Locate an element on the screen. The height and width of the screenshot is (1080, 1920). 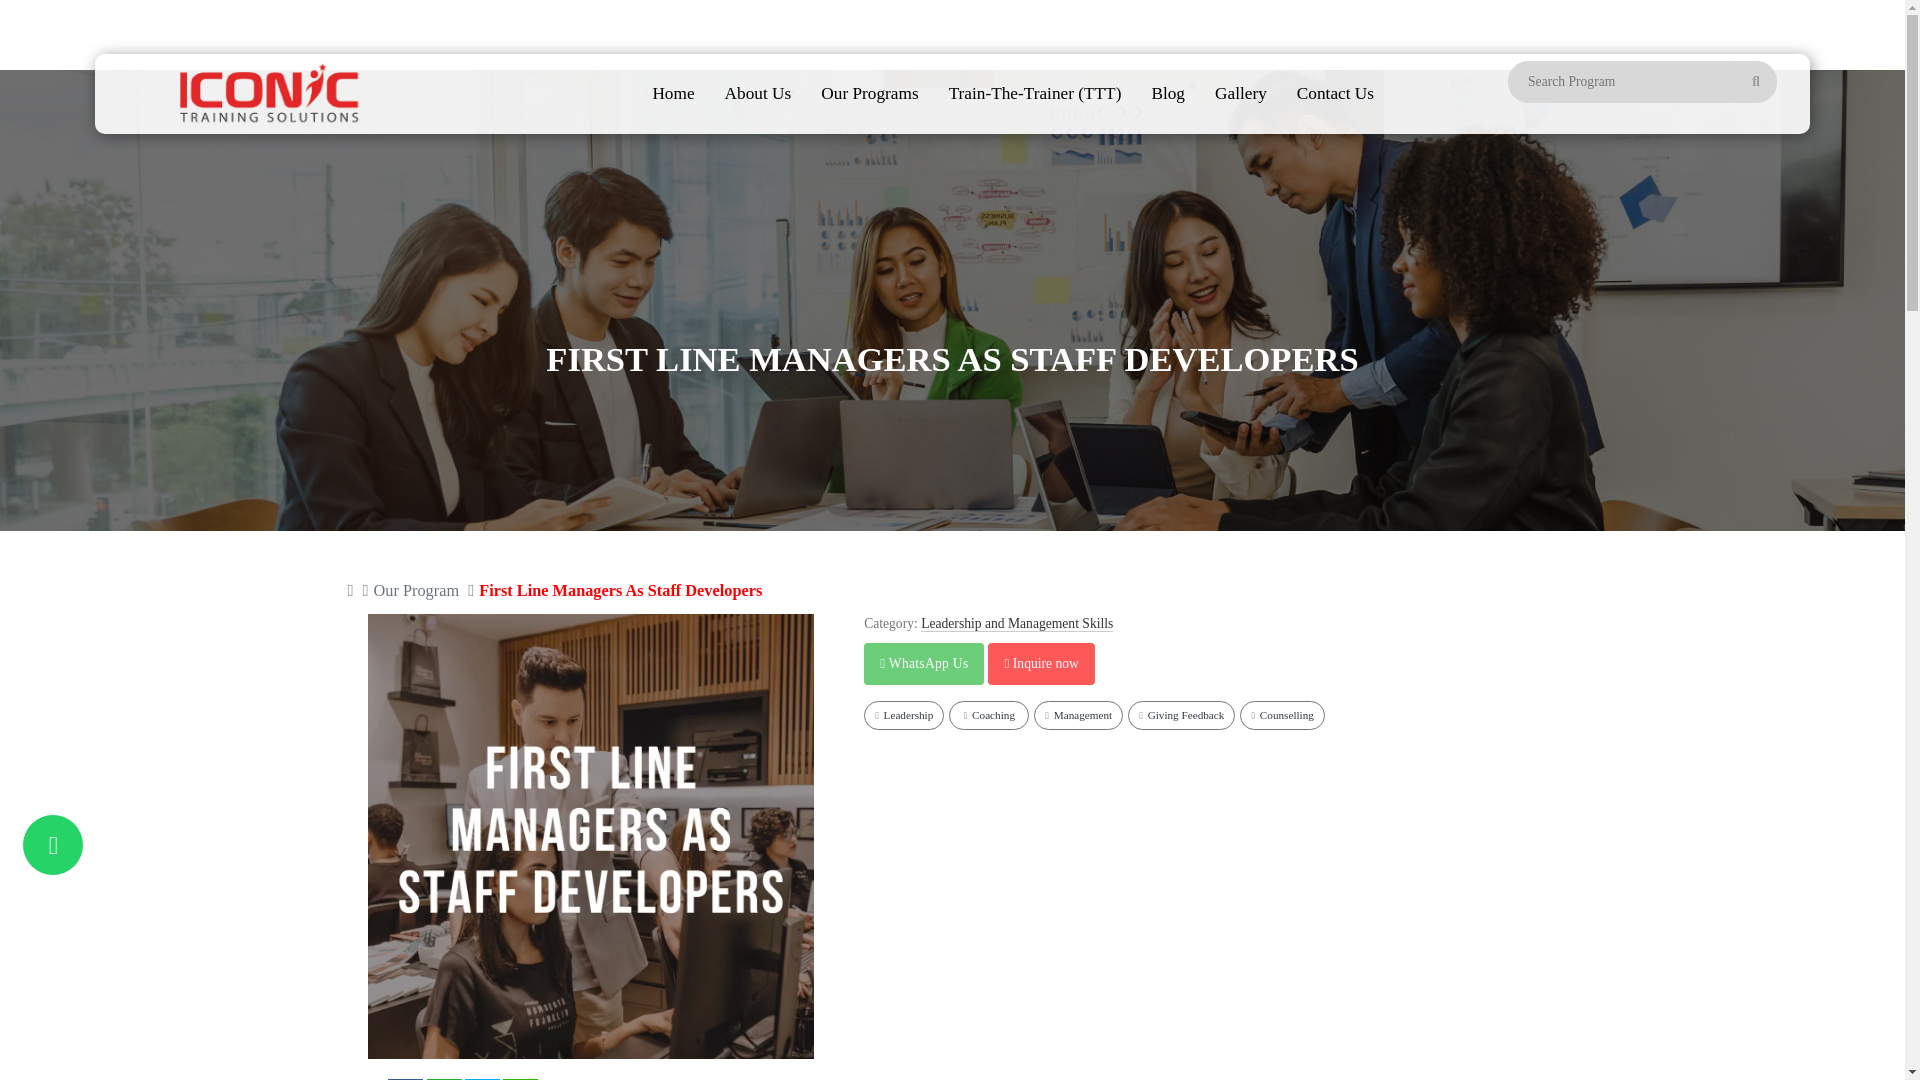
About Us is located at coordinates (758, 93).